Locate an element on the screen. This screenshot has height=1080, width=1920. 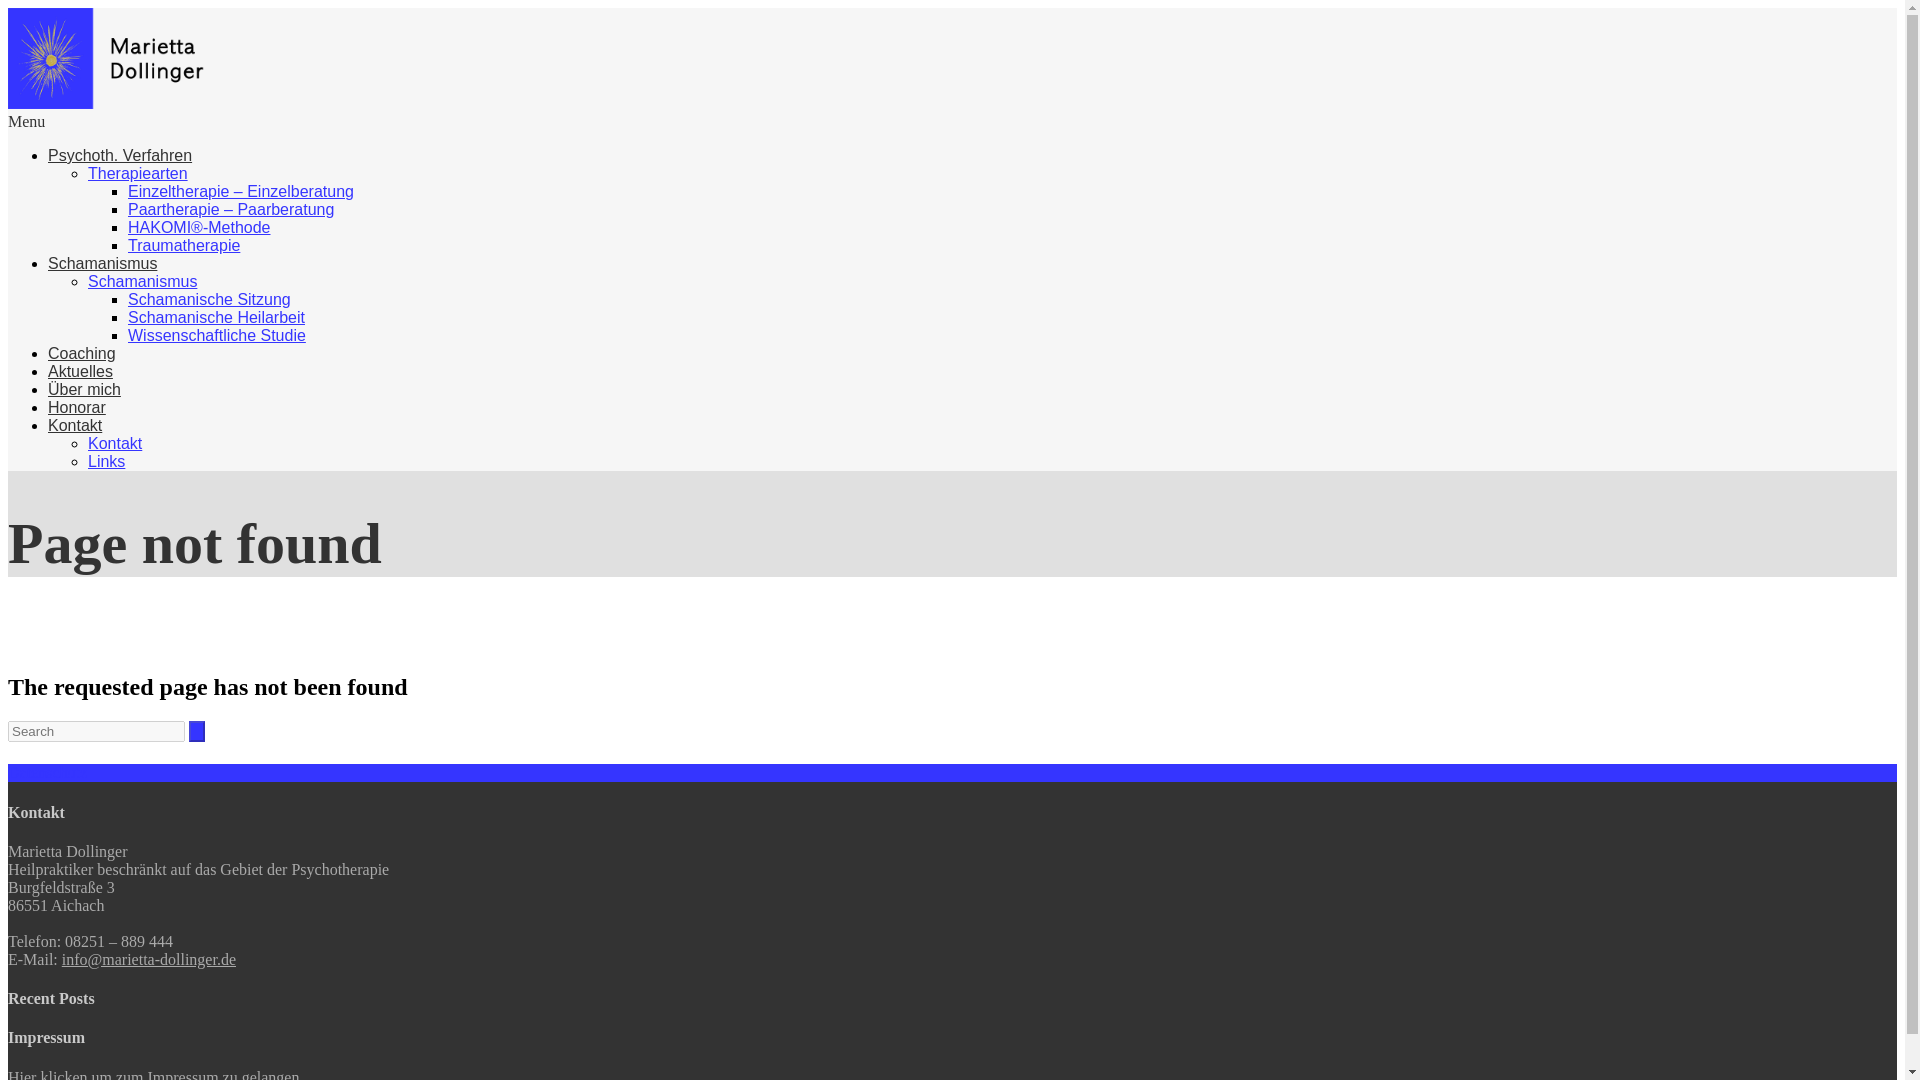
Psychoth. Verfahren is located at coordinates (120, 155).